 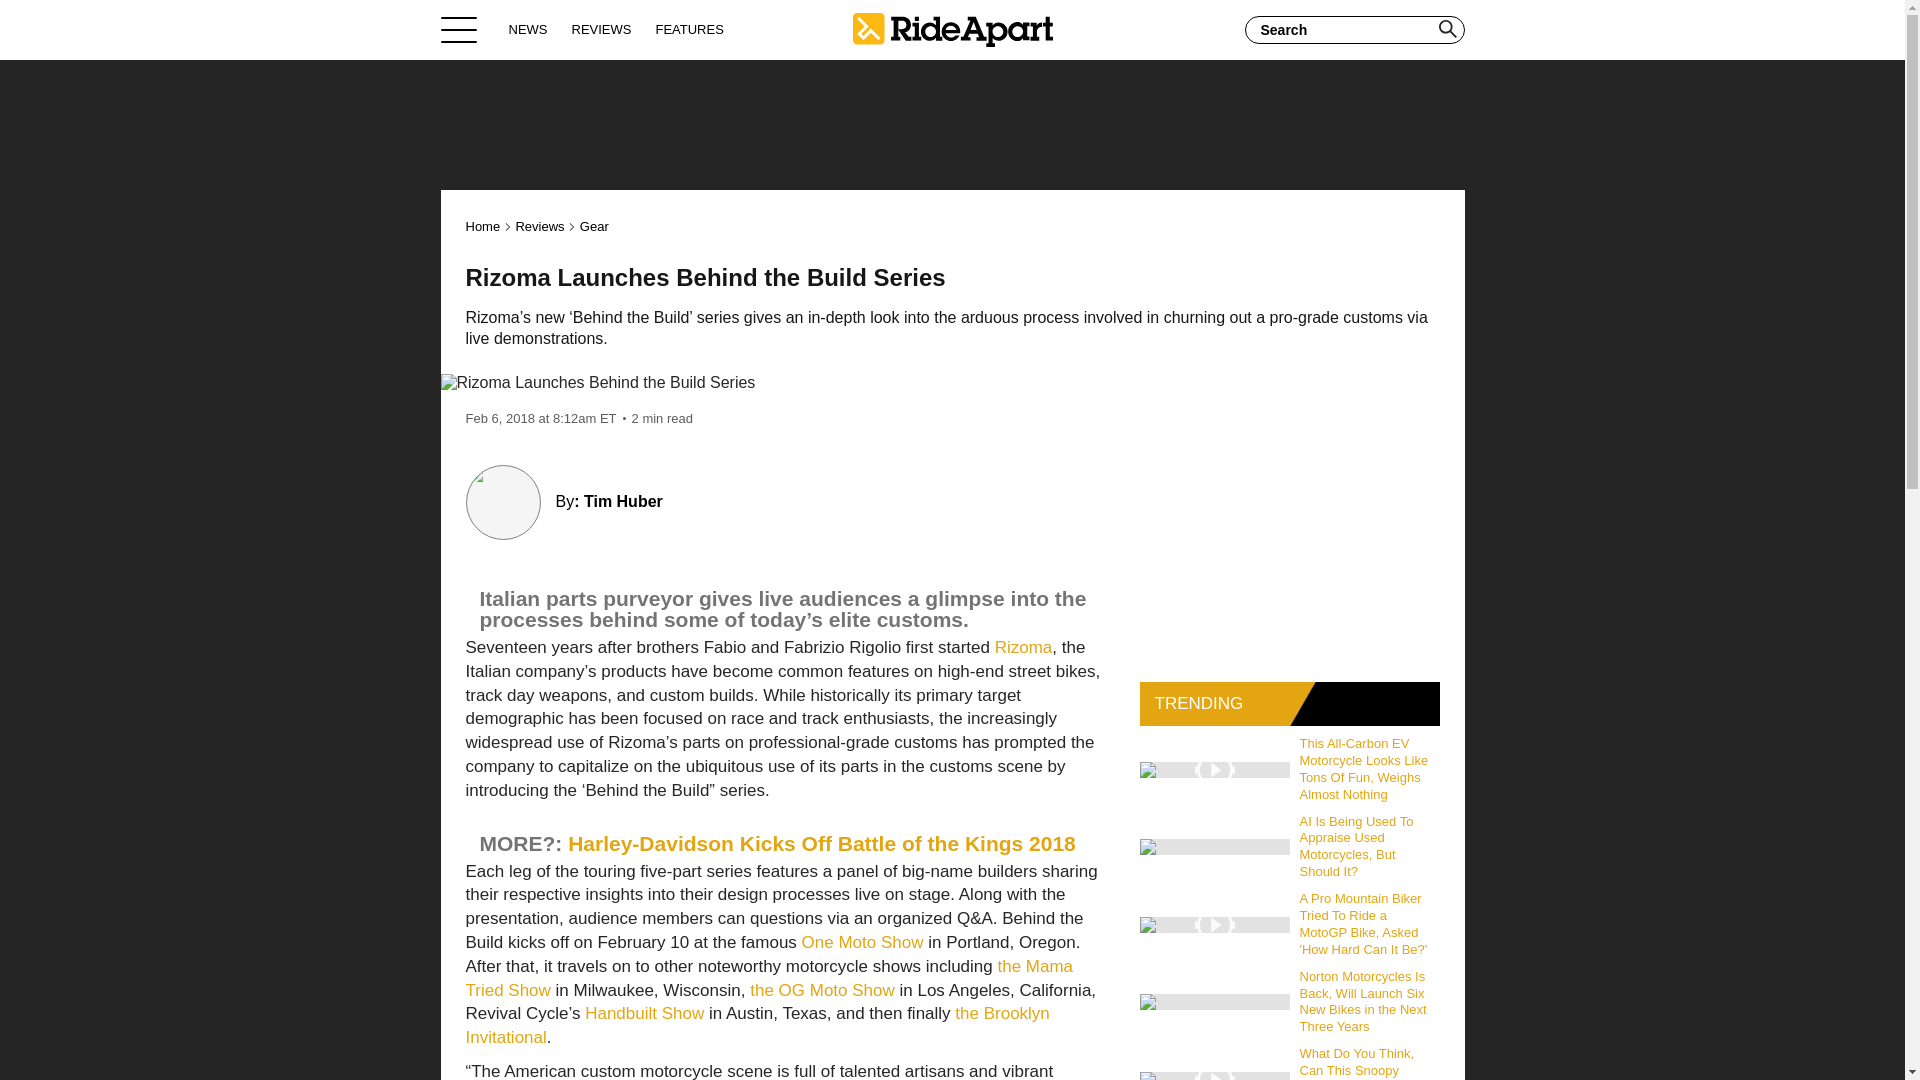 I want to click on NEWS, so click(x=528, y=29).